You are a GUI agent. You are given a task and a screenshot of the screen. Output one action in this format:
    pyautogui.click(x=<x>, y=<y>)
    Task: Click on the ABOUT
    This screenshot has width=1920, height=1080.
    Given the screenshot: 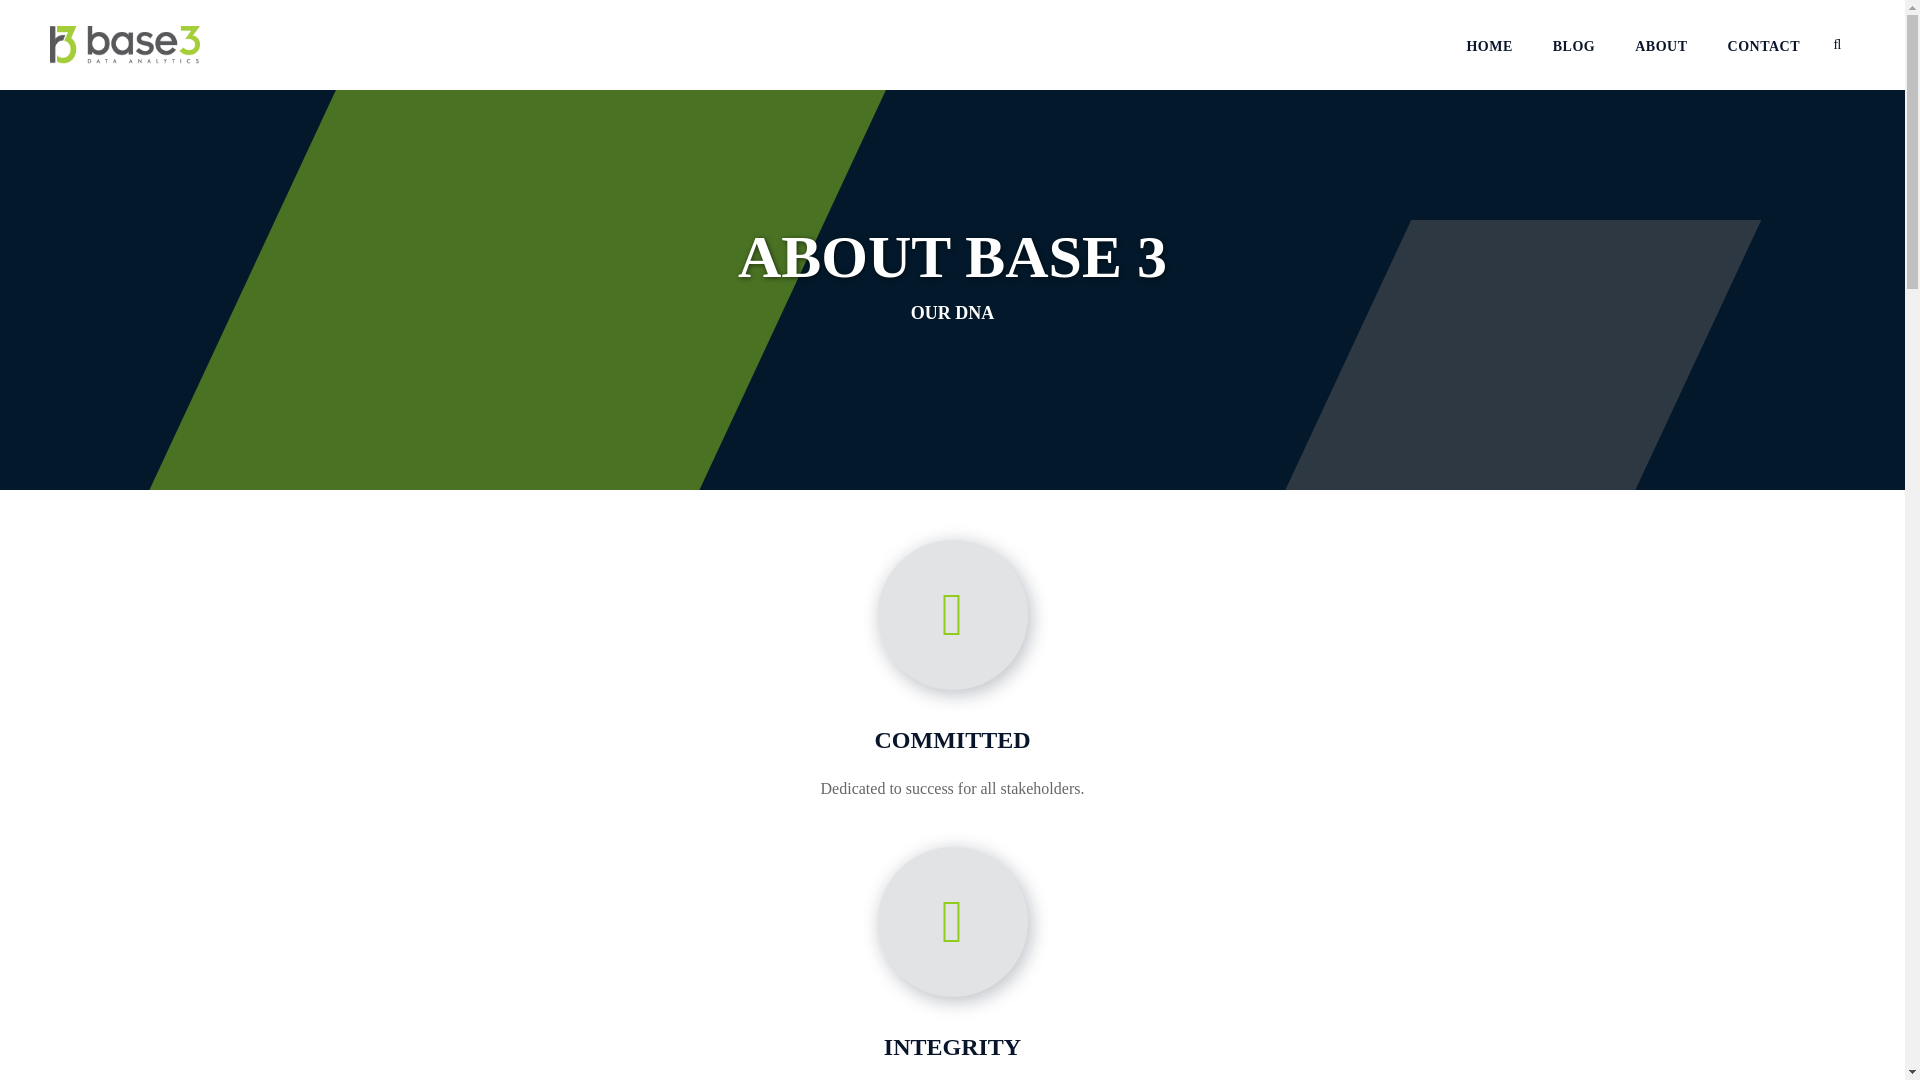 What is the action you would take?
    pyautogui.click(x=1661, y=47)
    